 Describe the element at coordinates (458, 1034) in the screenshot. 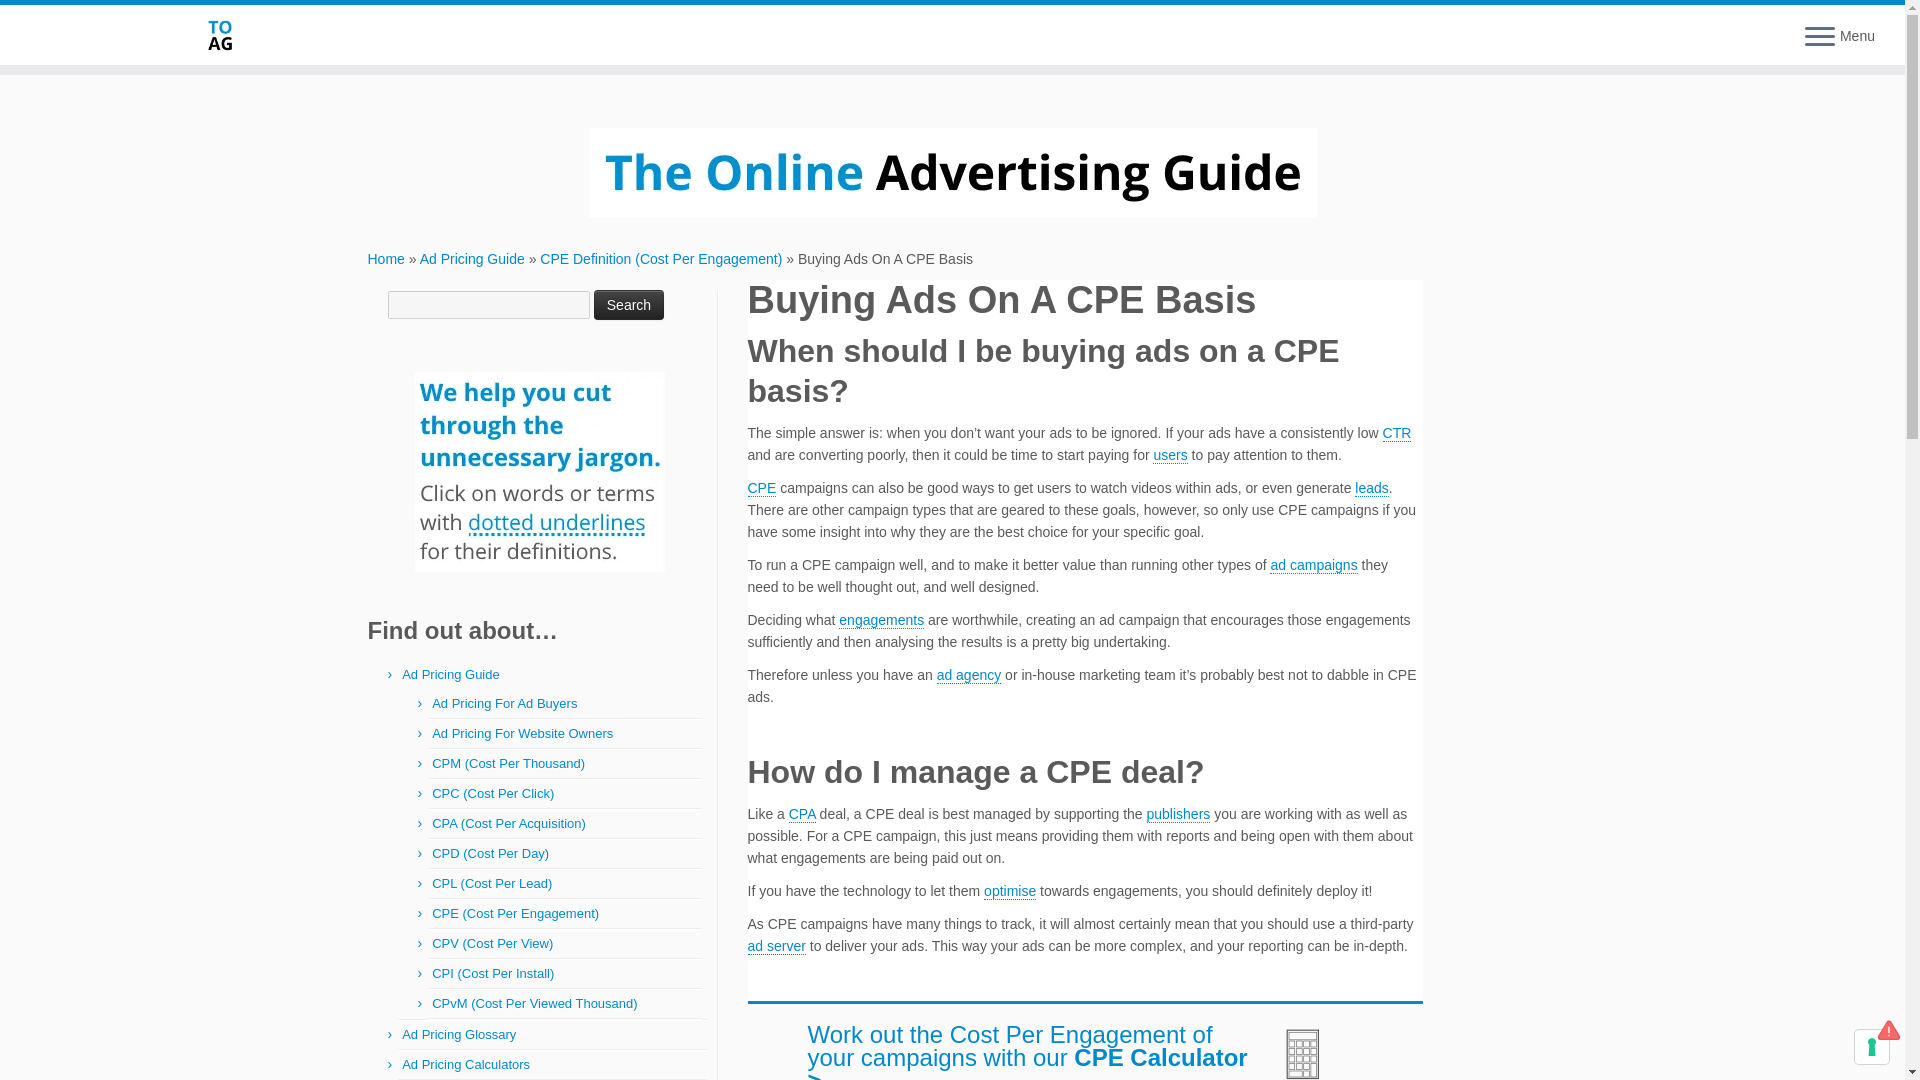

I see `Ad Pricing Glossary` at that location.